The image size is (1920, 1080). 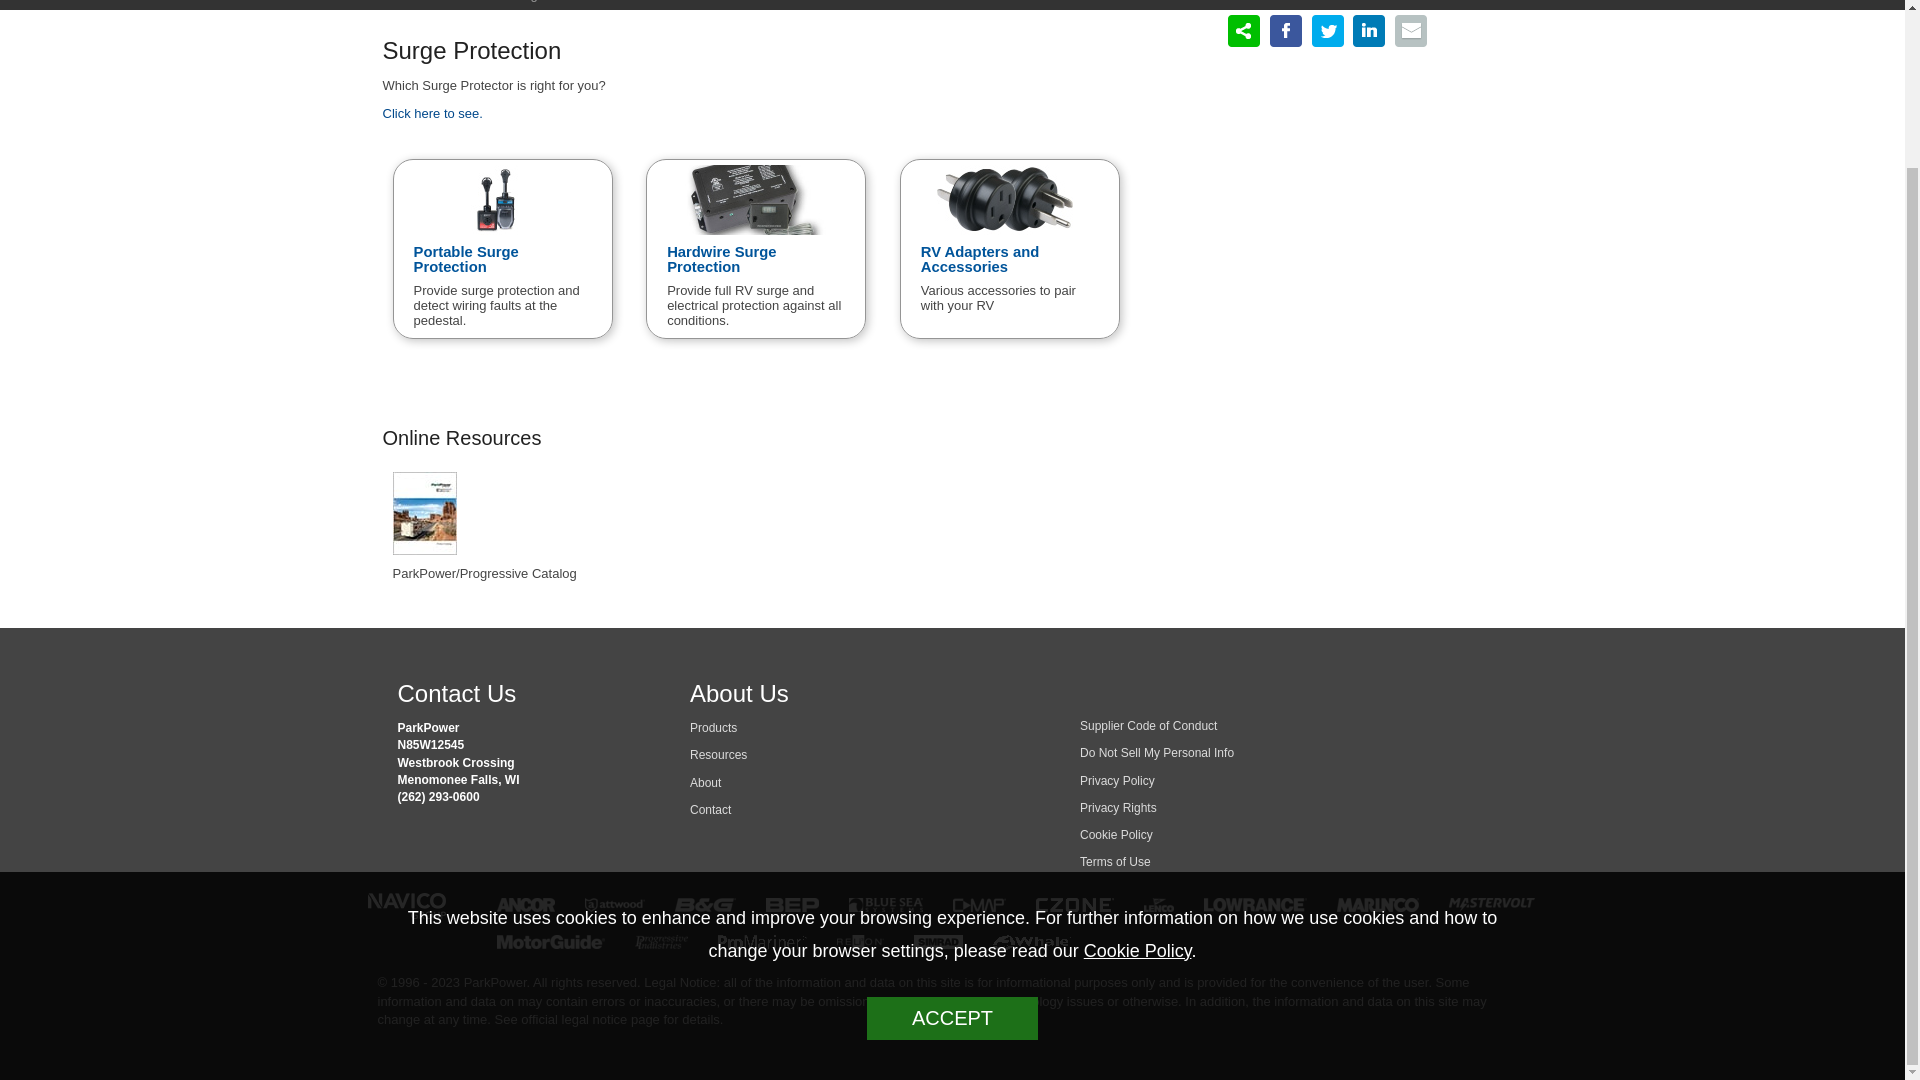 I want to click on Contact, so click(x=710, y=810).